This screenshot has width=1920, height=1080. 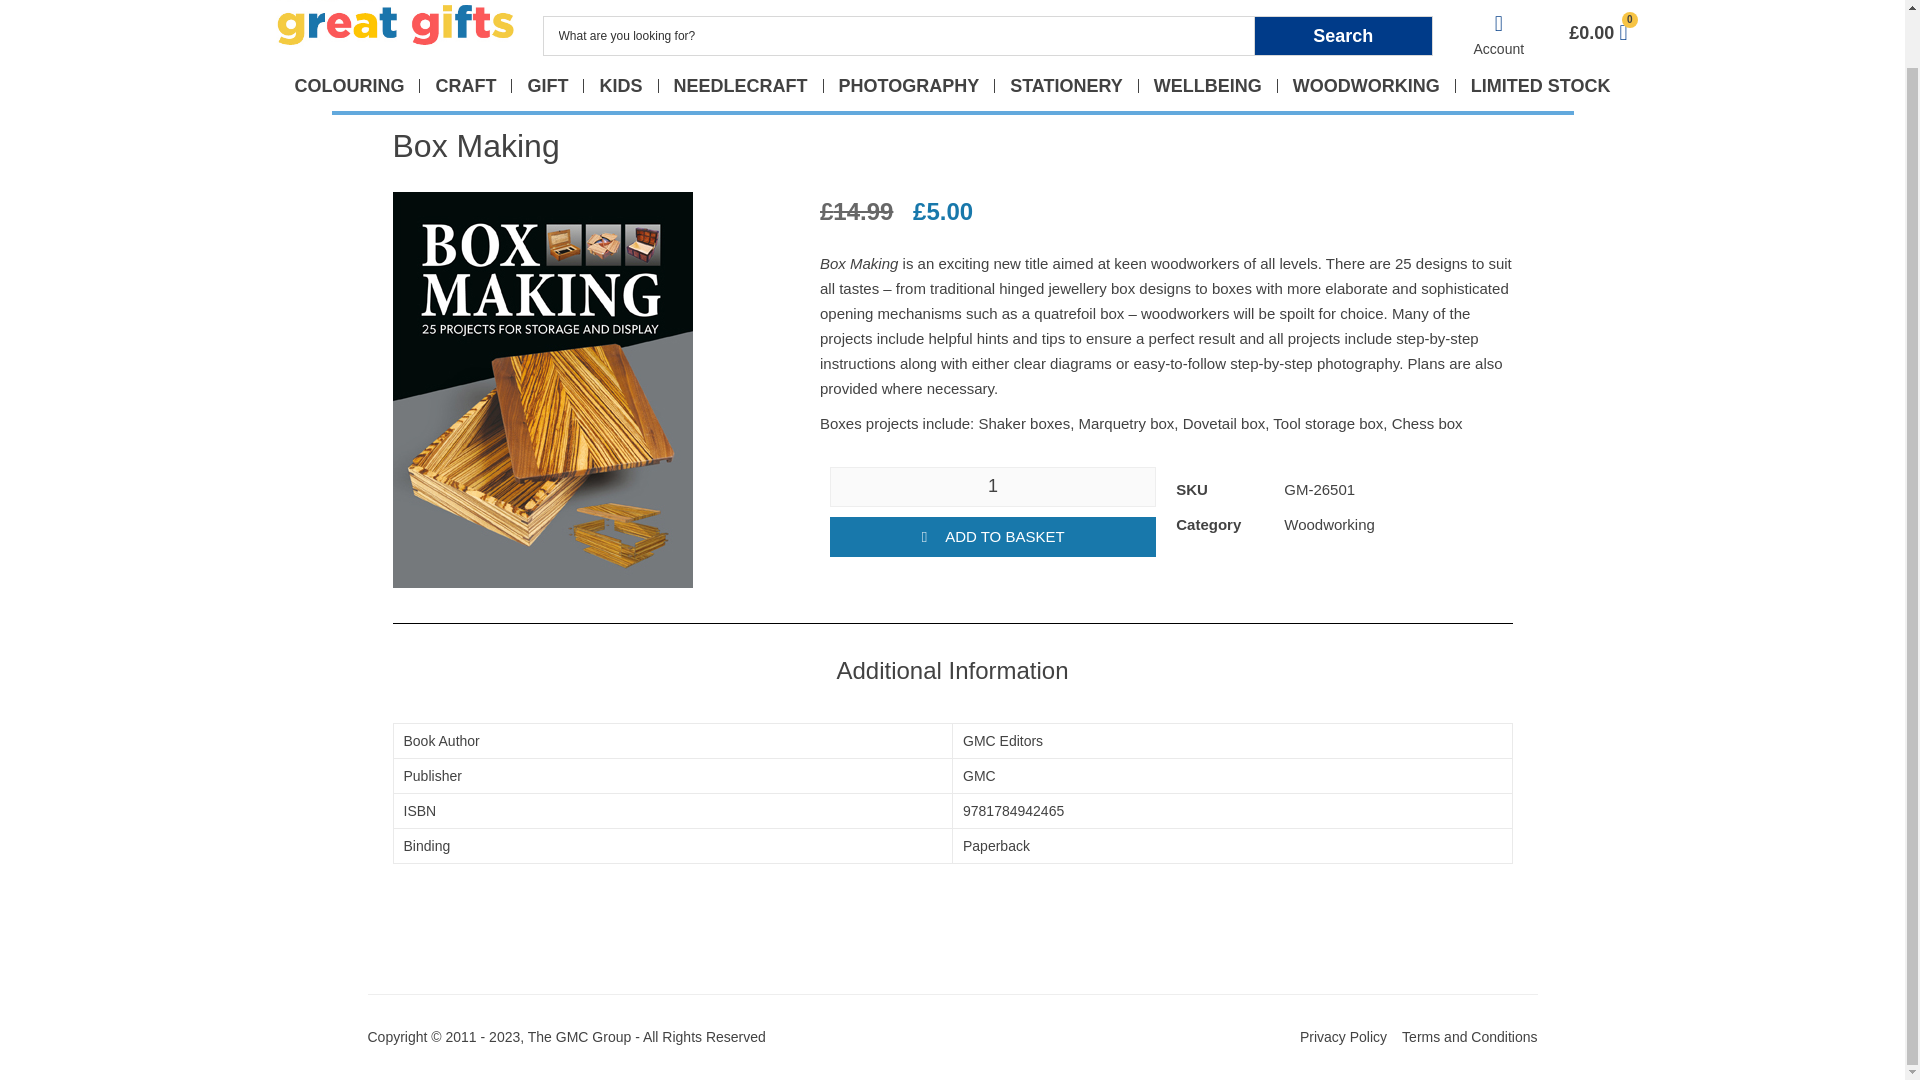 I want to click on Account, so click(x=1499, y=49).